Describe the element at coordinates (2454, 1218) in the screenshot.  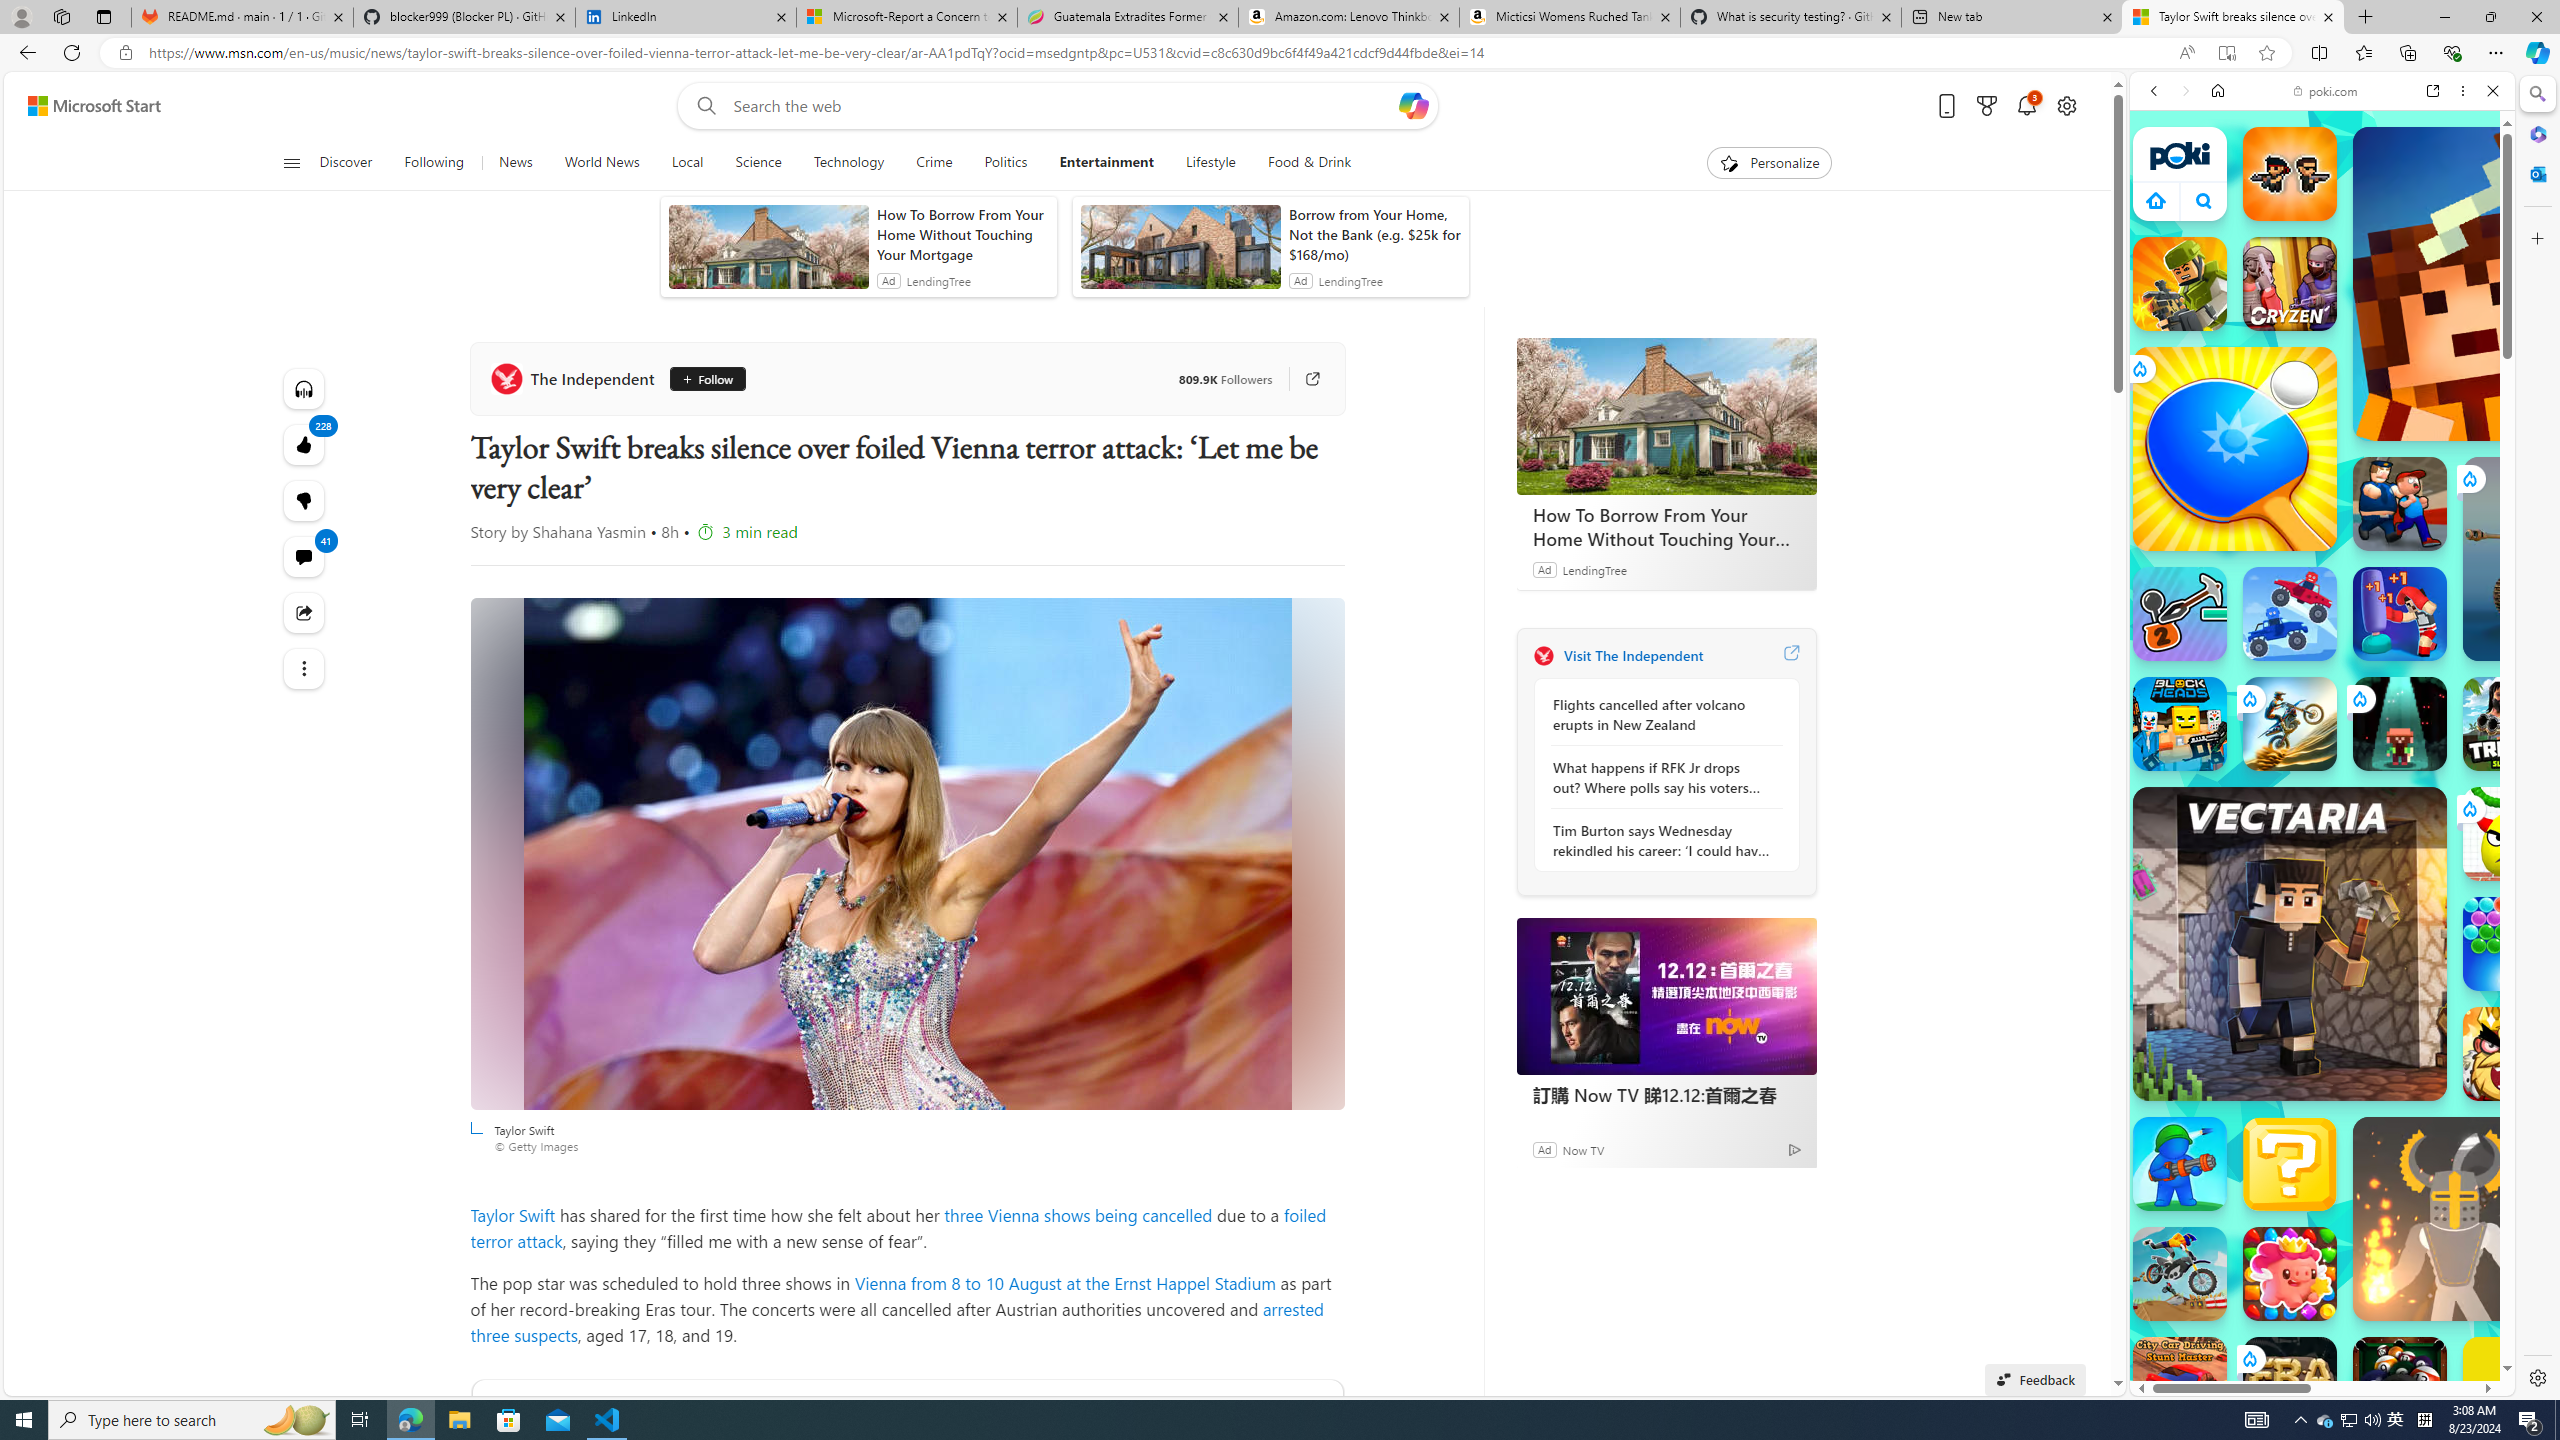
I see `Ragdoll Hit Ragdoll Hit` at that location.